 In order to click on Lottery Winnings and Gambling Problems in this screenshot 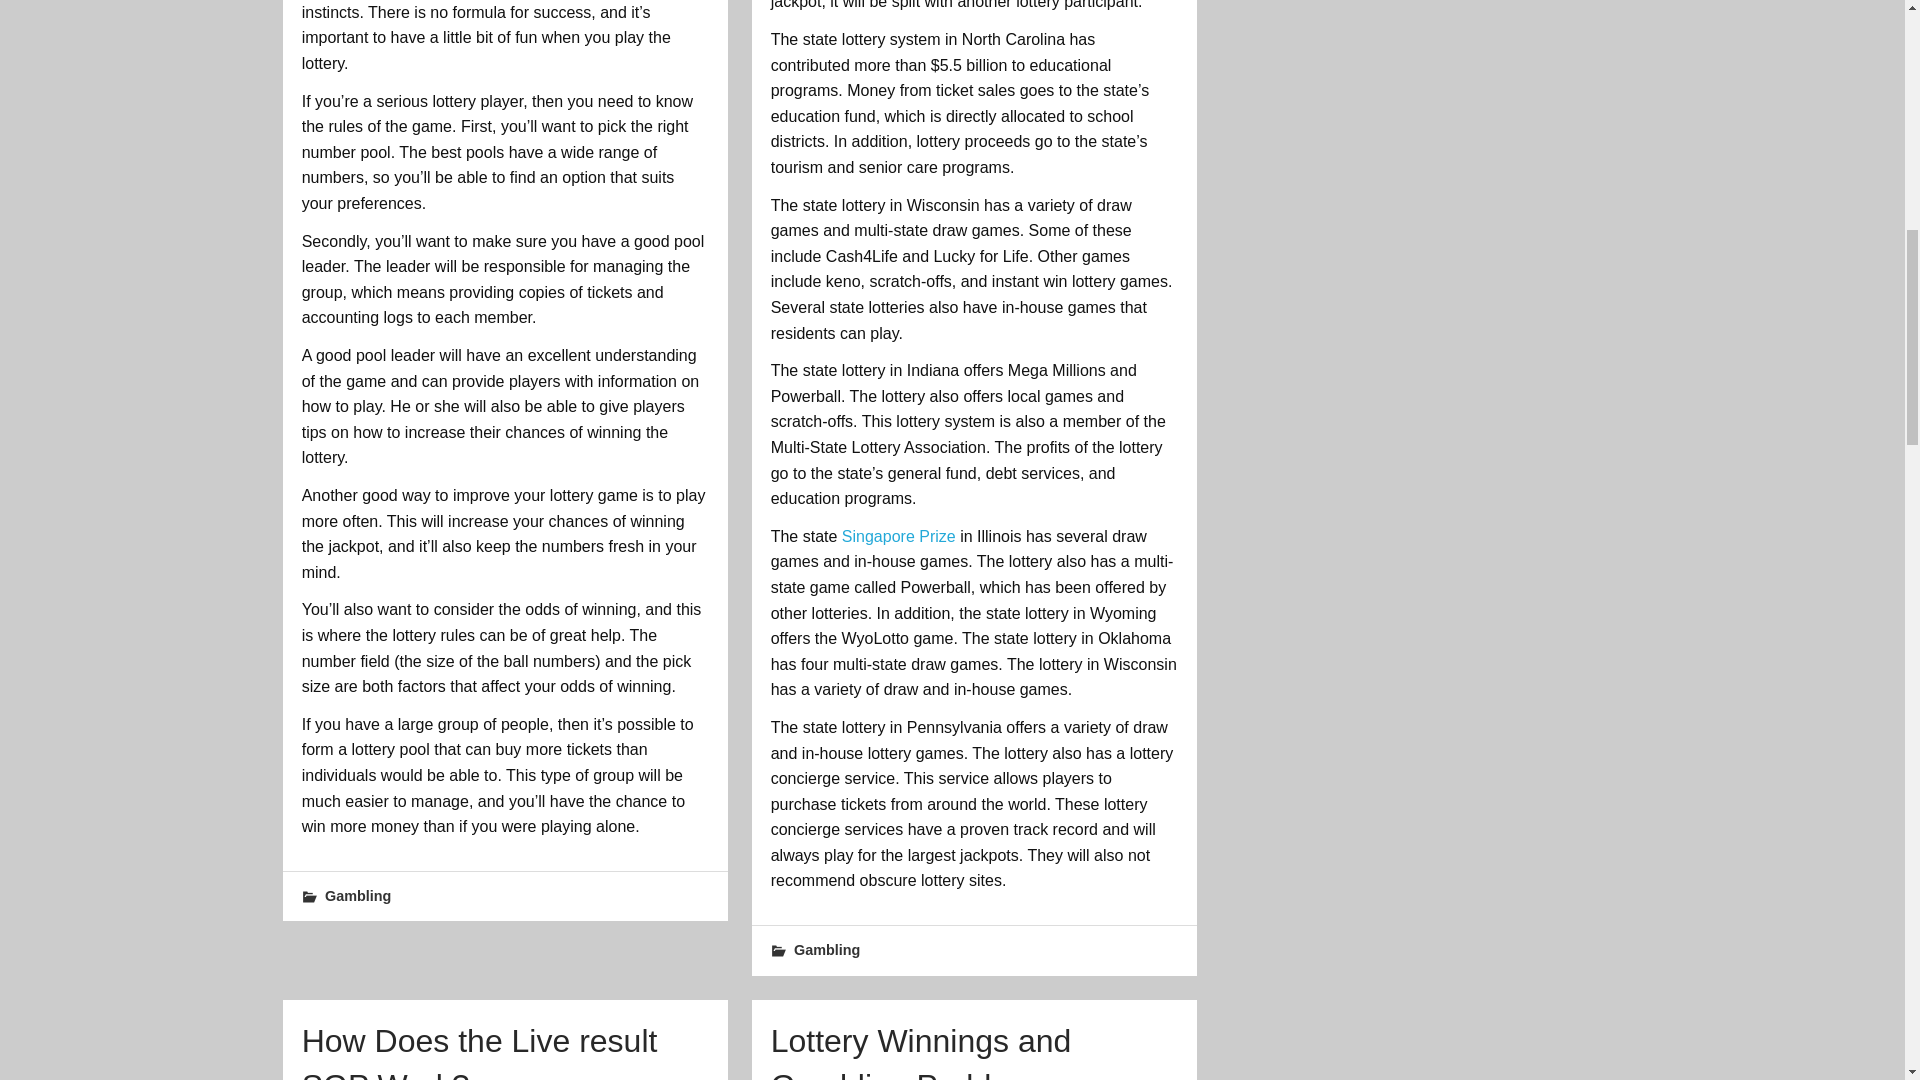, I will do `click(921, 1051)`.